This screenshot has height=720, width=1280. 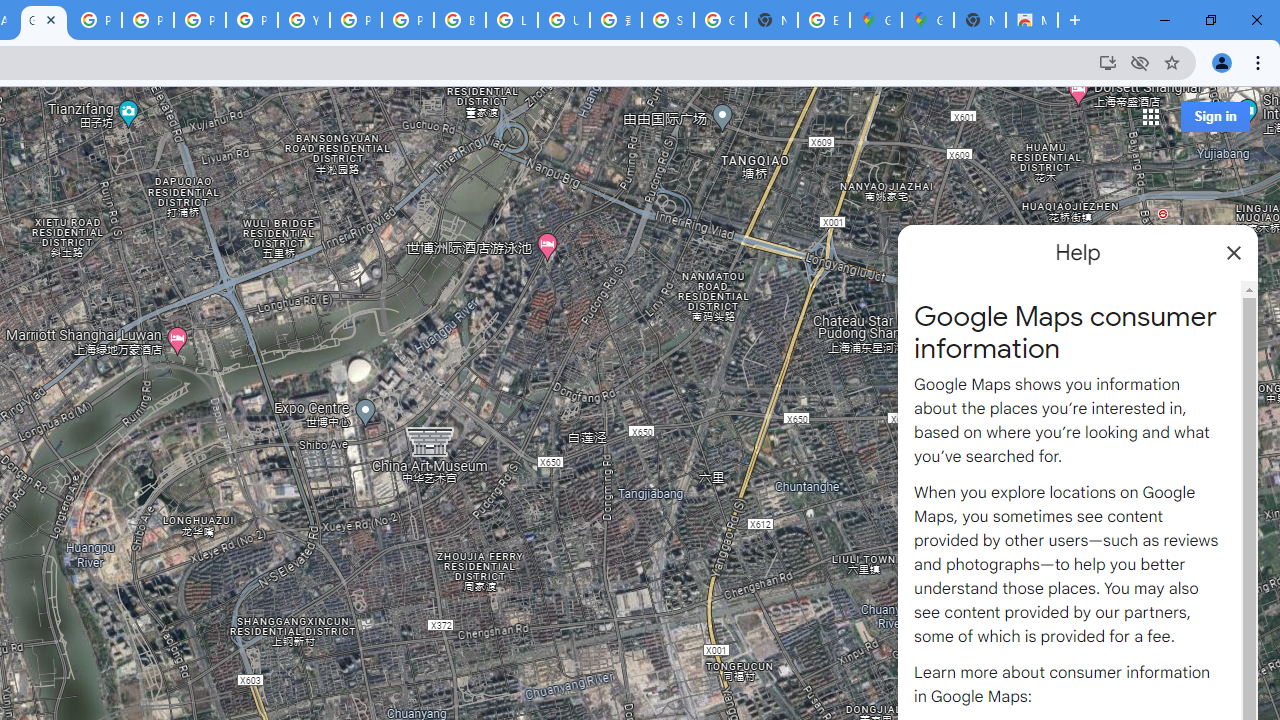 I want to click on Sign in - Google Accounts, so click(x=668, y=20).